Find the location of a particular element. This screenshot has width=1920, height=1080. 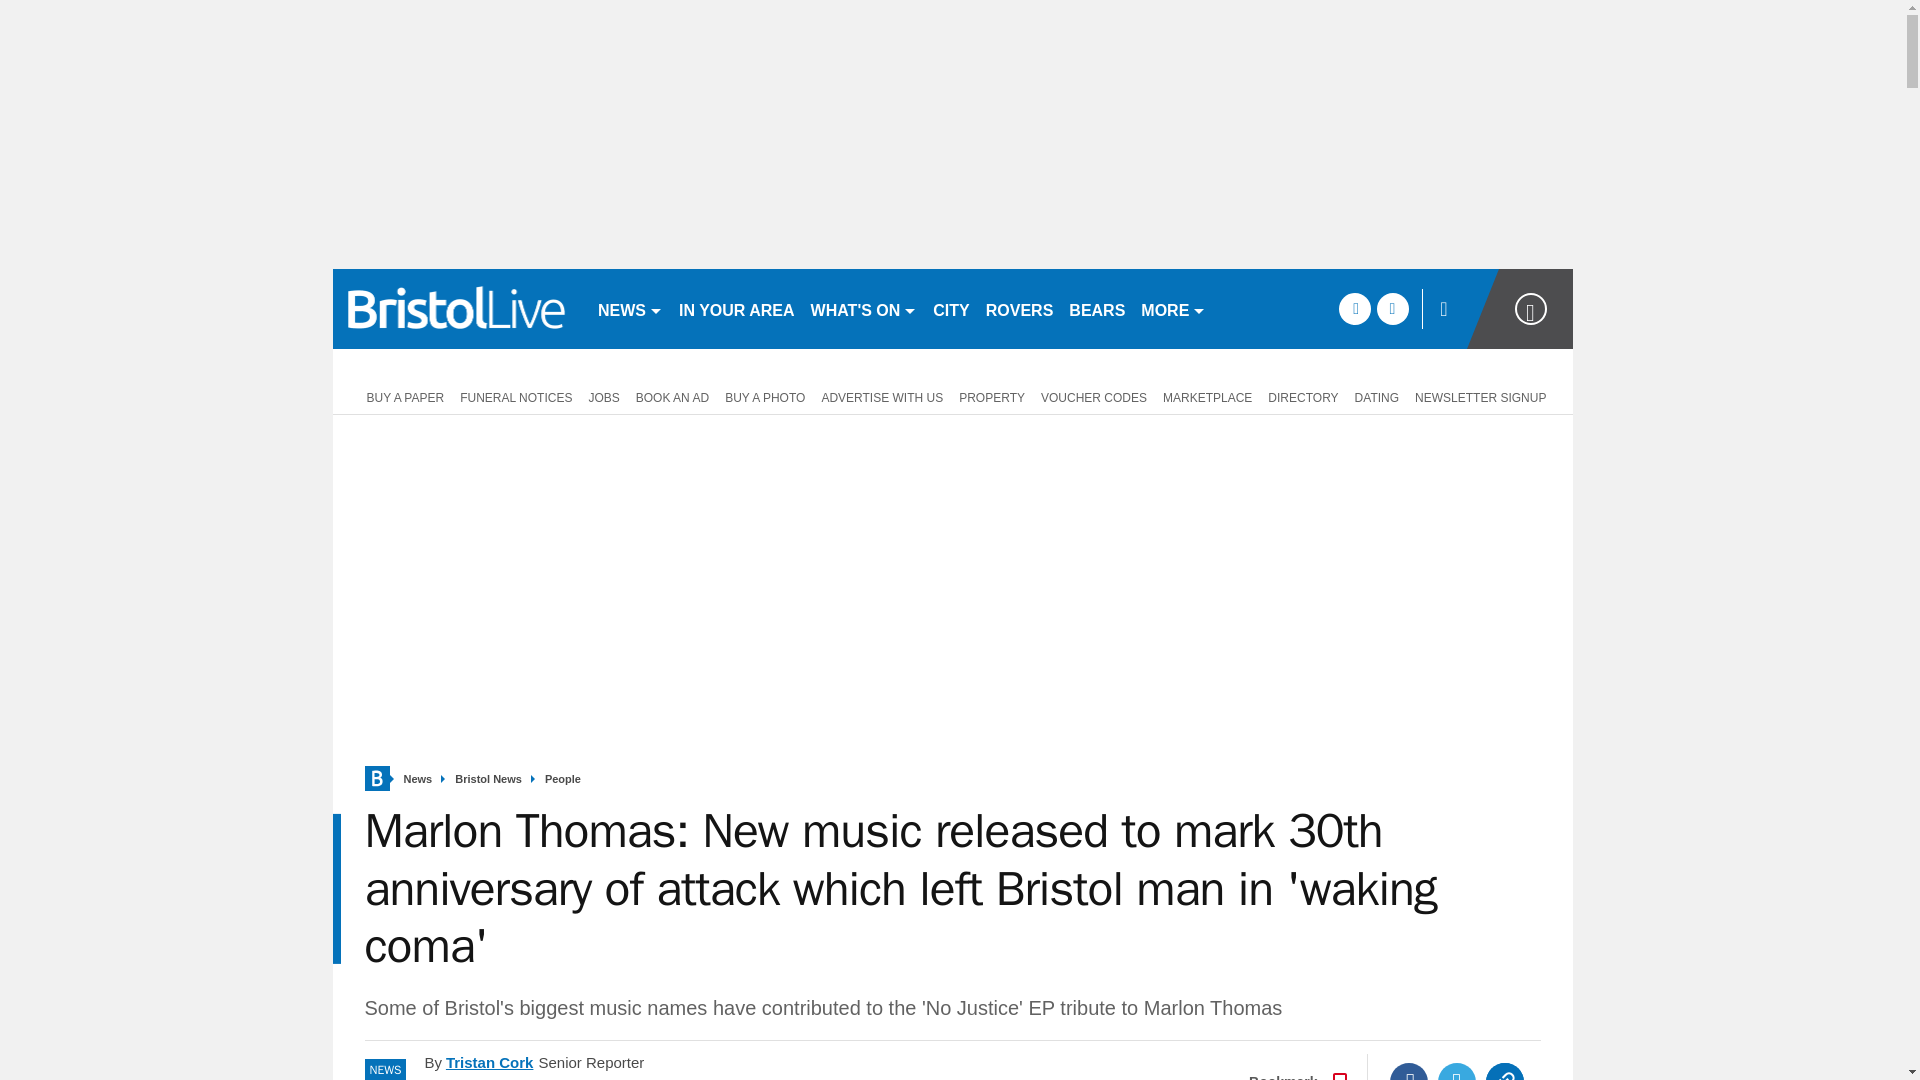

MORE is located at coordinates (1172, 308).